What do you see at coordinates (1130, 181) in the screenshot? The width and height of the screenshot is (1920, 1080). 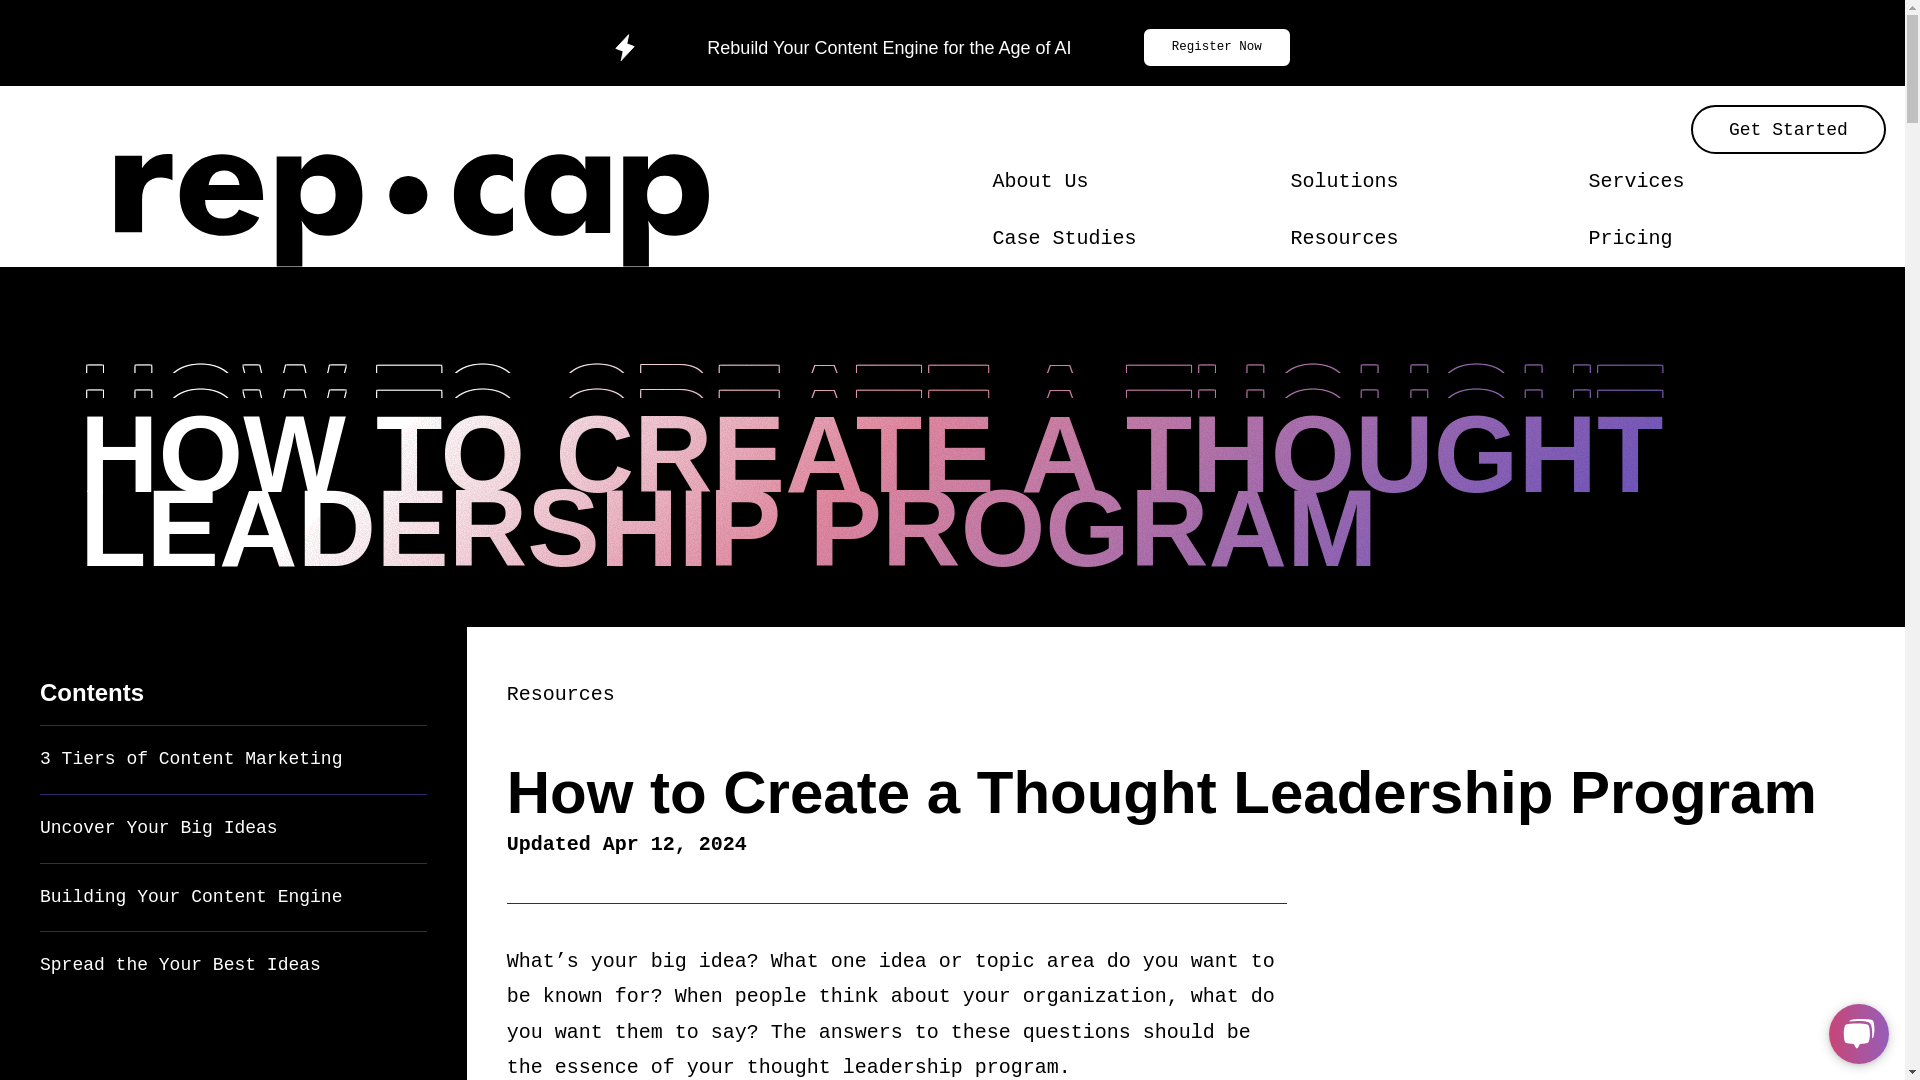 I see `Visit Team Page` at bounding box center [1130, 181].